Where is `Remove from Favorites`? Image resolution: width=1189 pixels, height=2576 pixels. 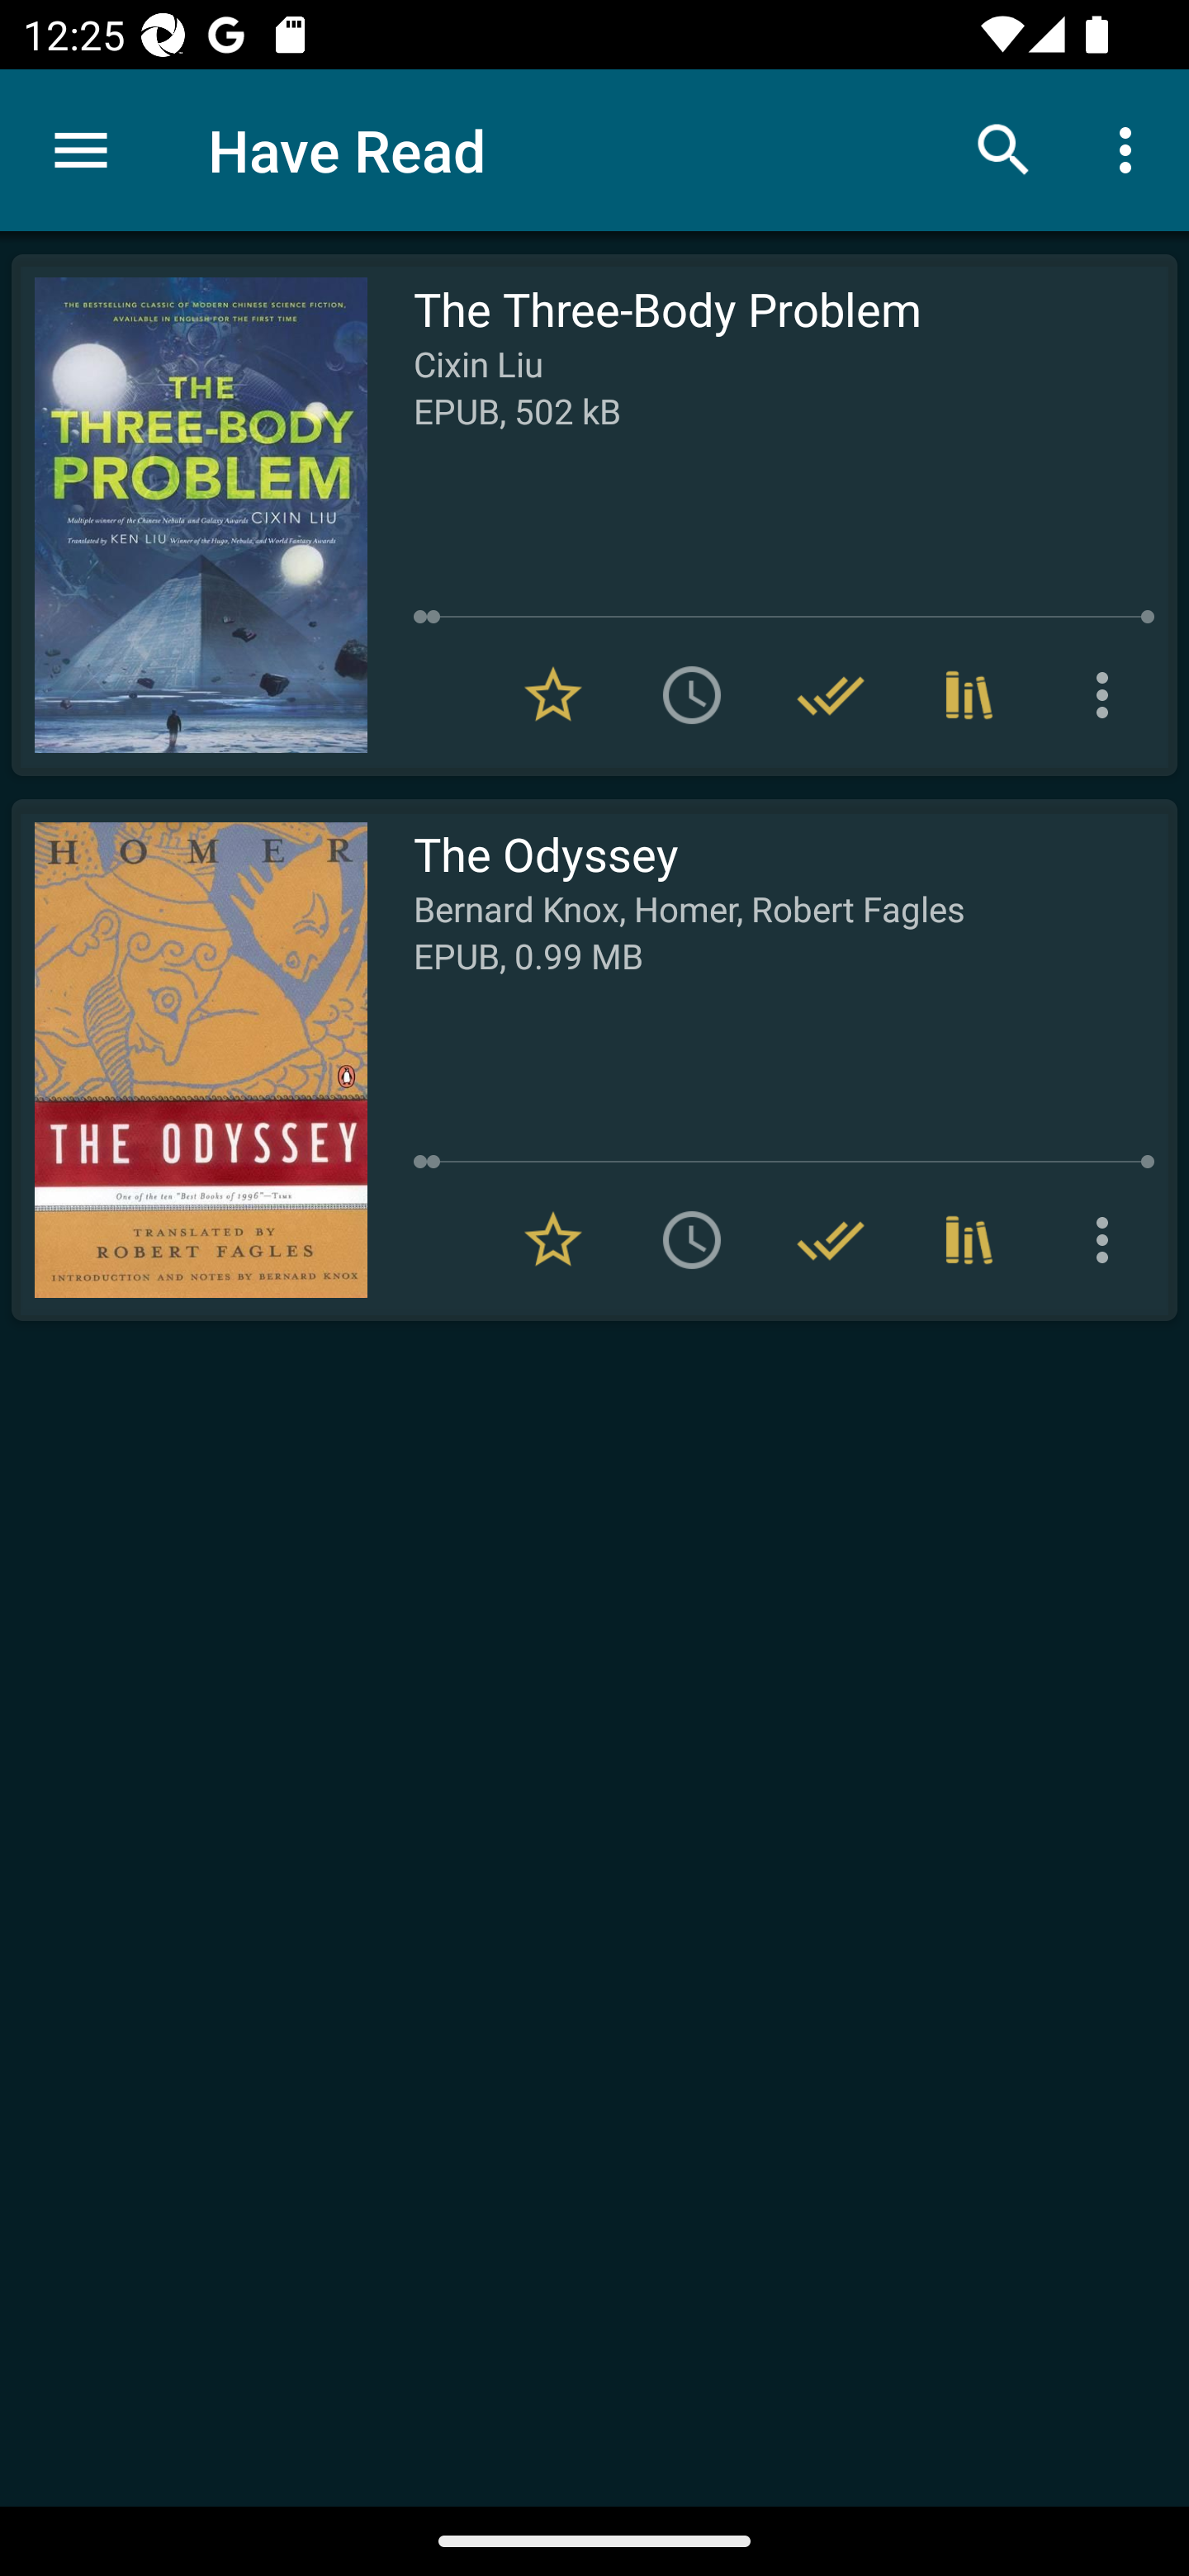
Remove from Favorites is located at coordinates (553, 695).